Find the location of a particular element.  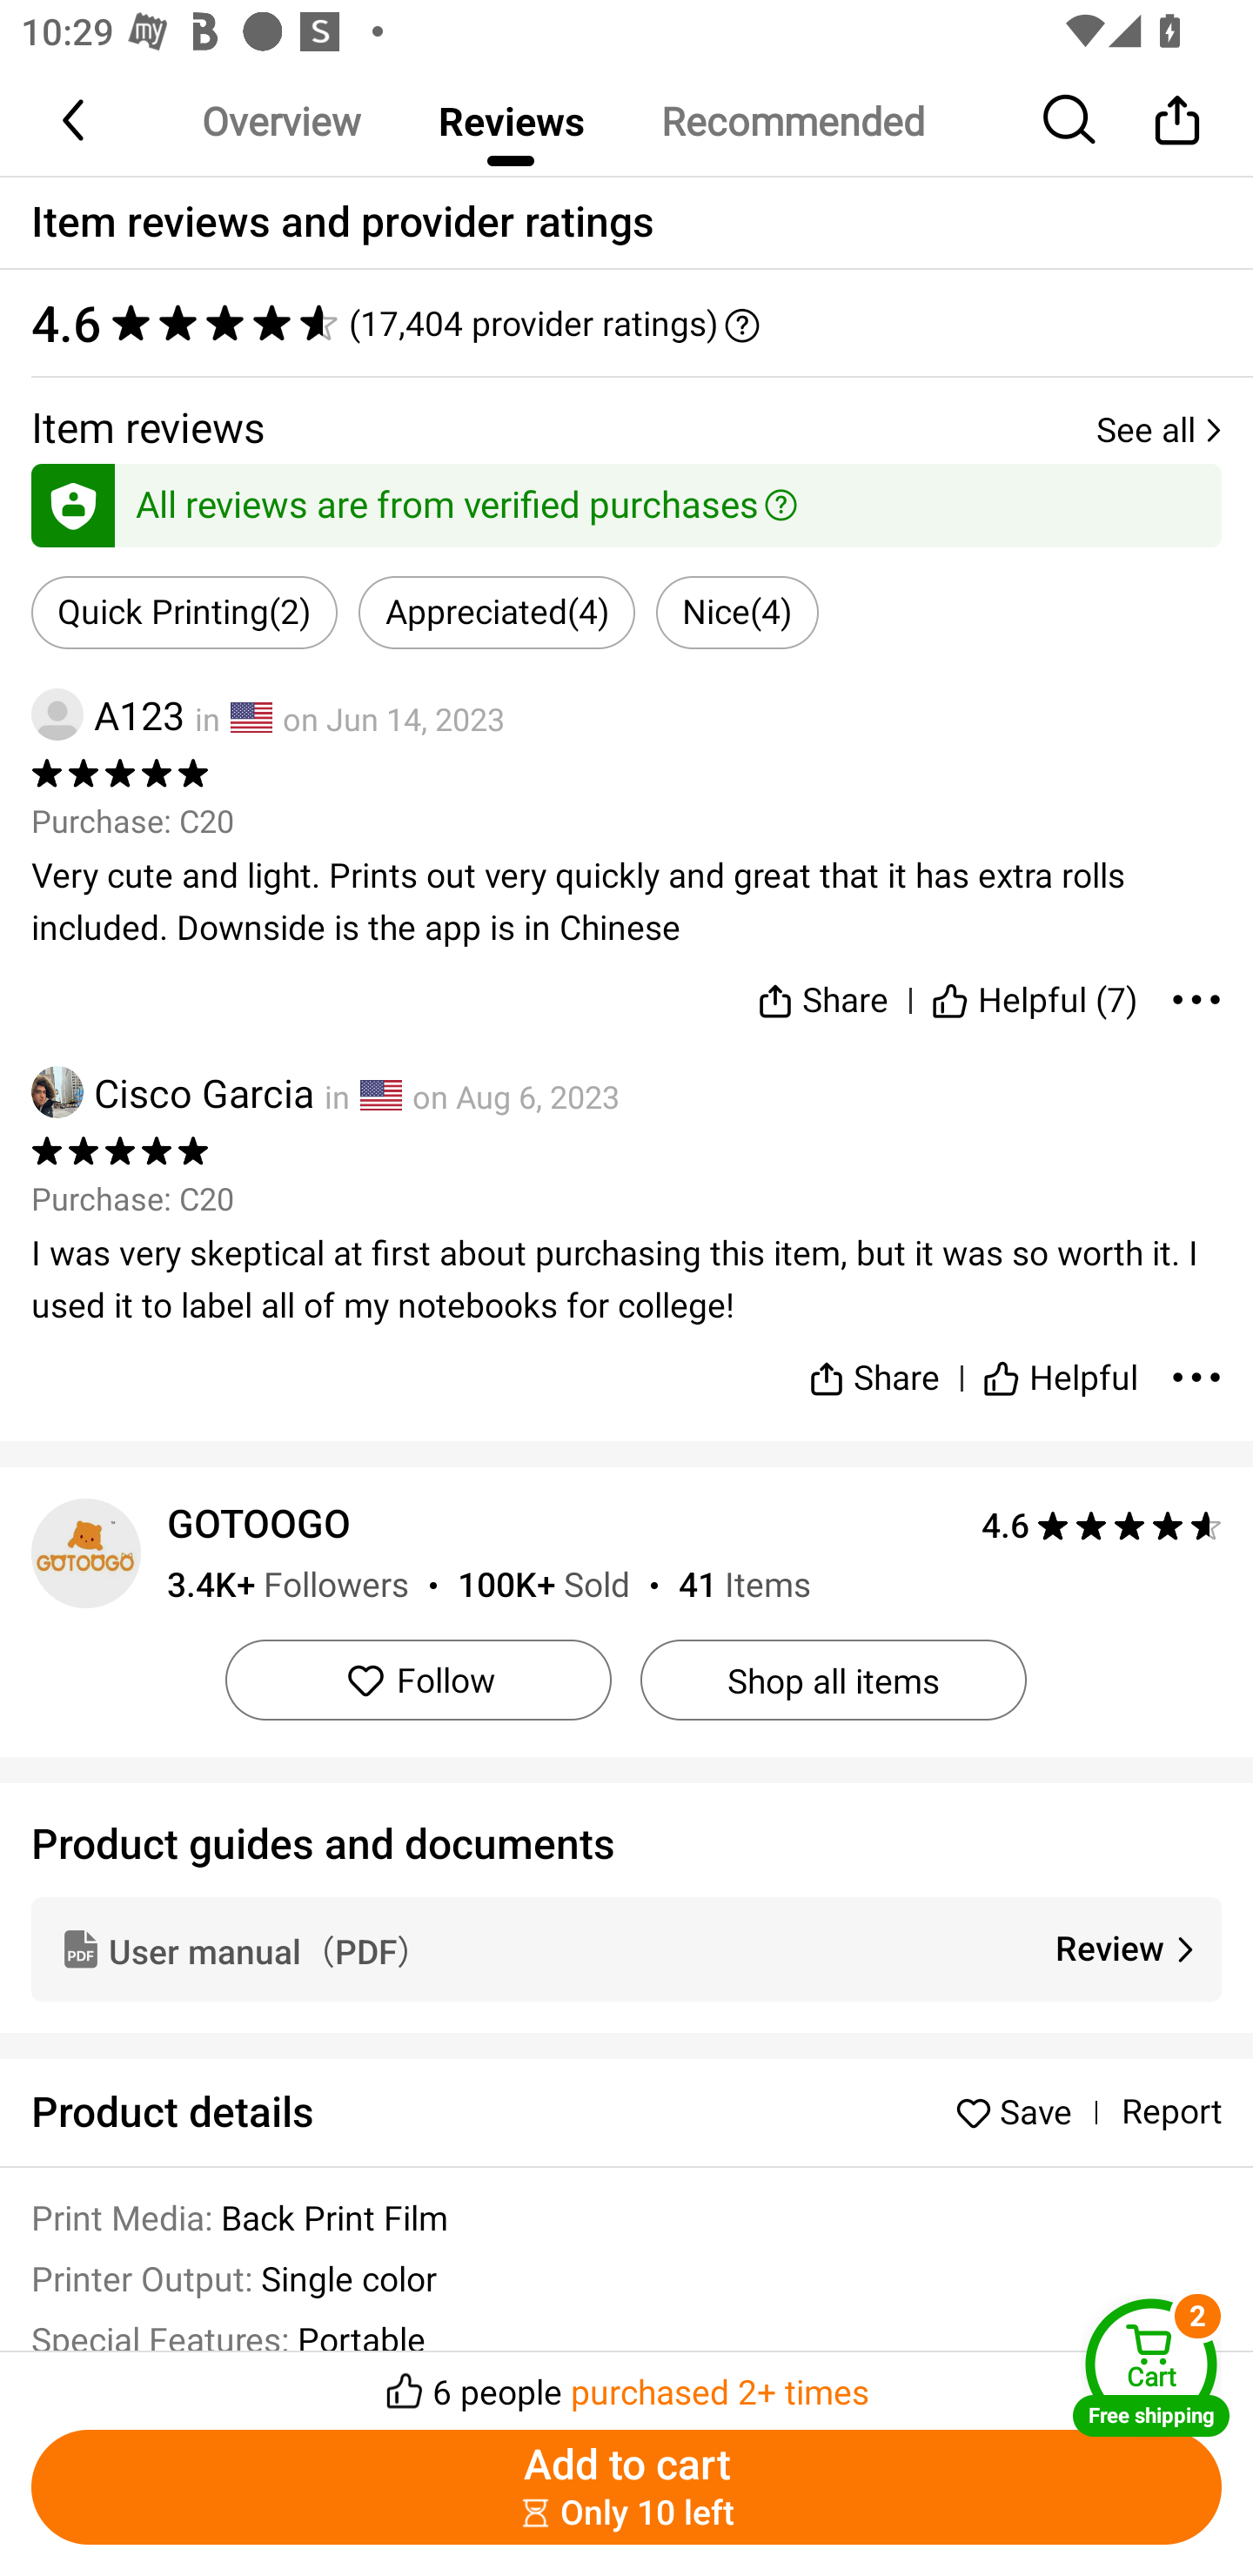

Back is located at coordinates (76, 119).